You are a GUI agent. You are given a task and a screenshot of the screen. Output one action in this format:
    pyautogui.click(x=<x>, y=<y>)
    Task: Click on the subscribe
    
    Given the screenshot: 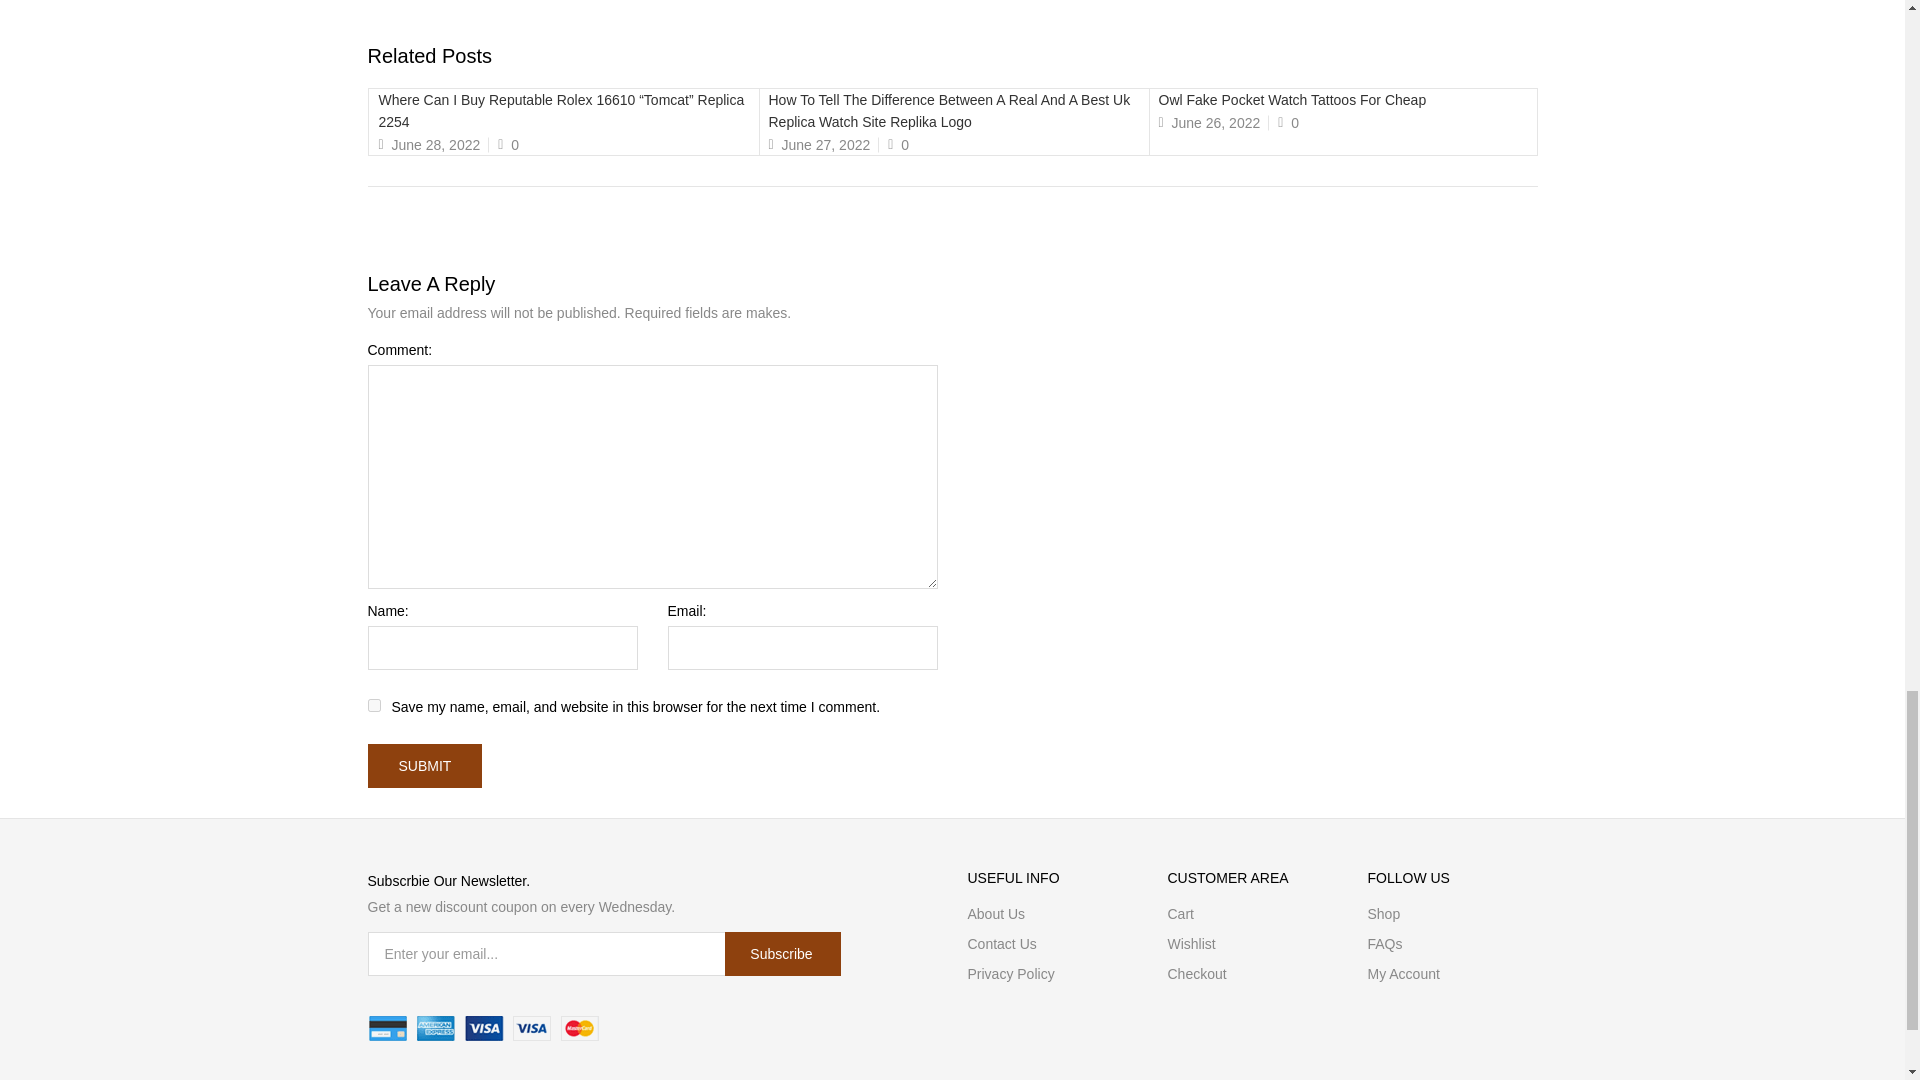 What is the action you would take?
    pyautogui.click(x=782, y=954)
    